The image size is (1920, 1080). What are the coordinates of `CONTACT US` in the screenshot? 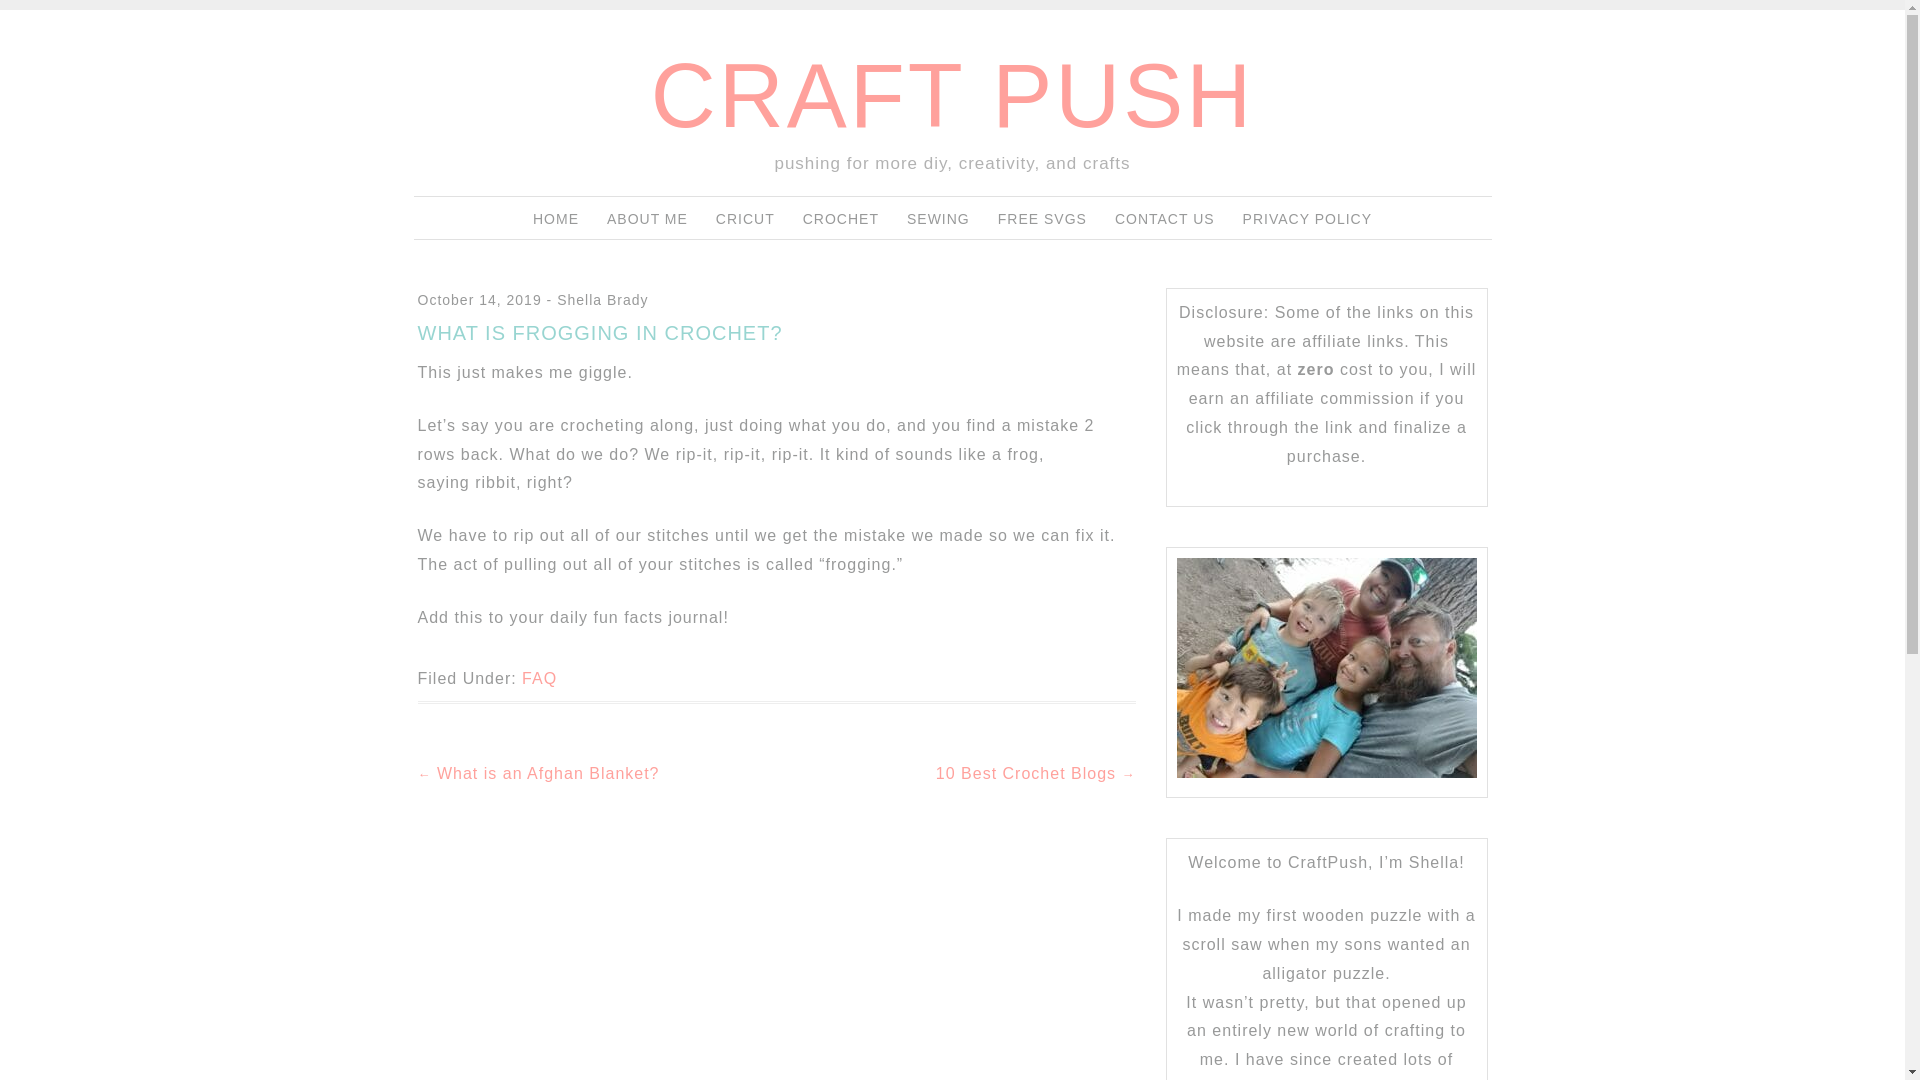 It's located at (1165, 218).